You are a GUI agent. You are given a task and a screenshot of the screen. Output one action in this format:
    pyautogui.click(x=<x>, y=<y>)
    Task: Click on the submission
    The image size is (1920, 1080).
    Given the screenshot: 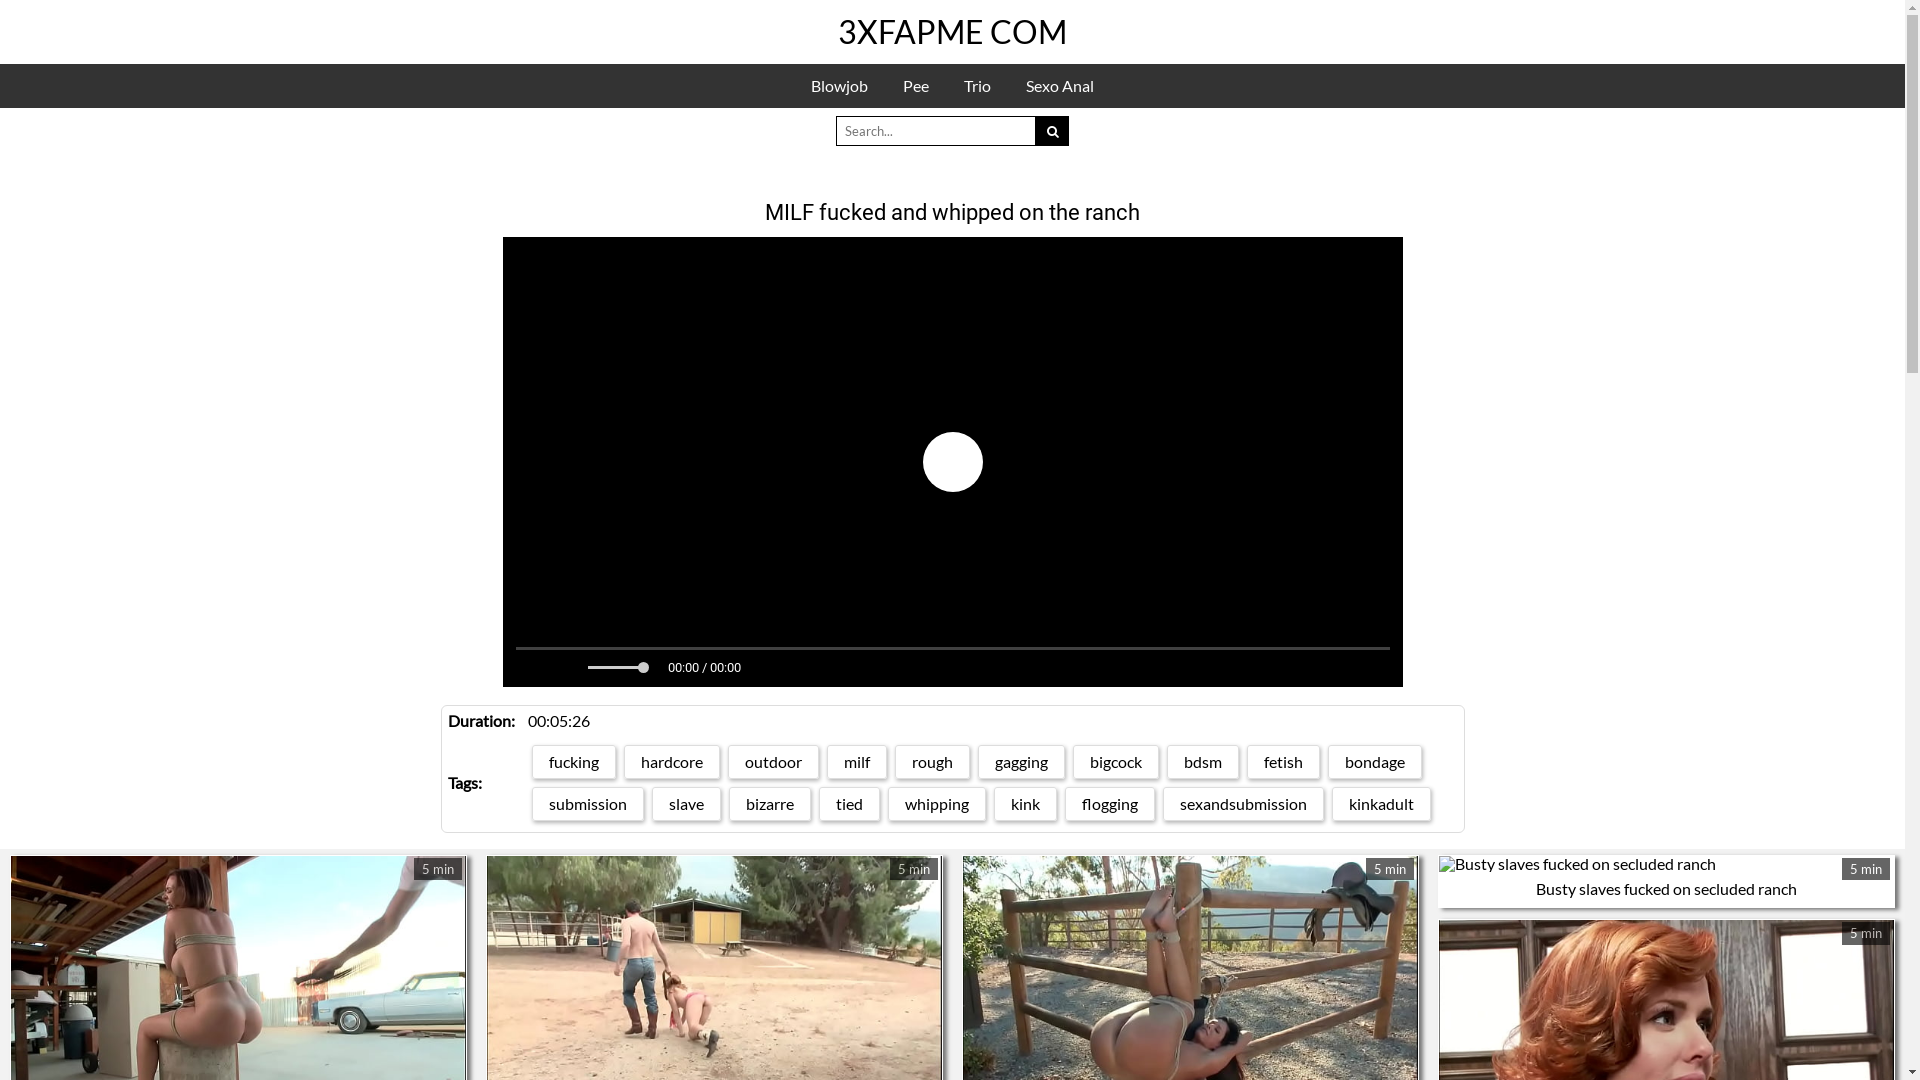 What is the action you would take?
    pyautogui.click(x=588, y=712)
    